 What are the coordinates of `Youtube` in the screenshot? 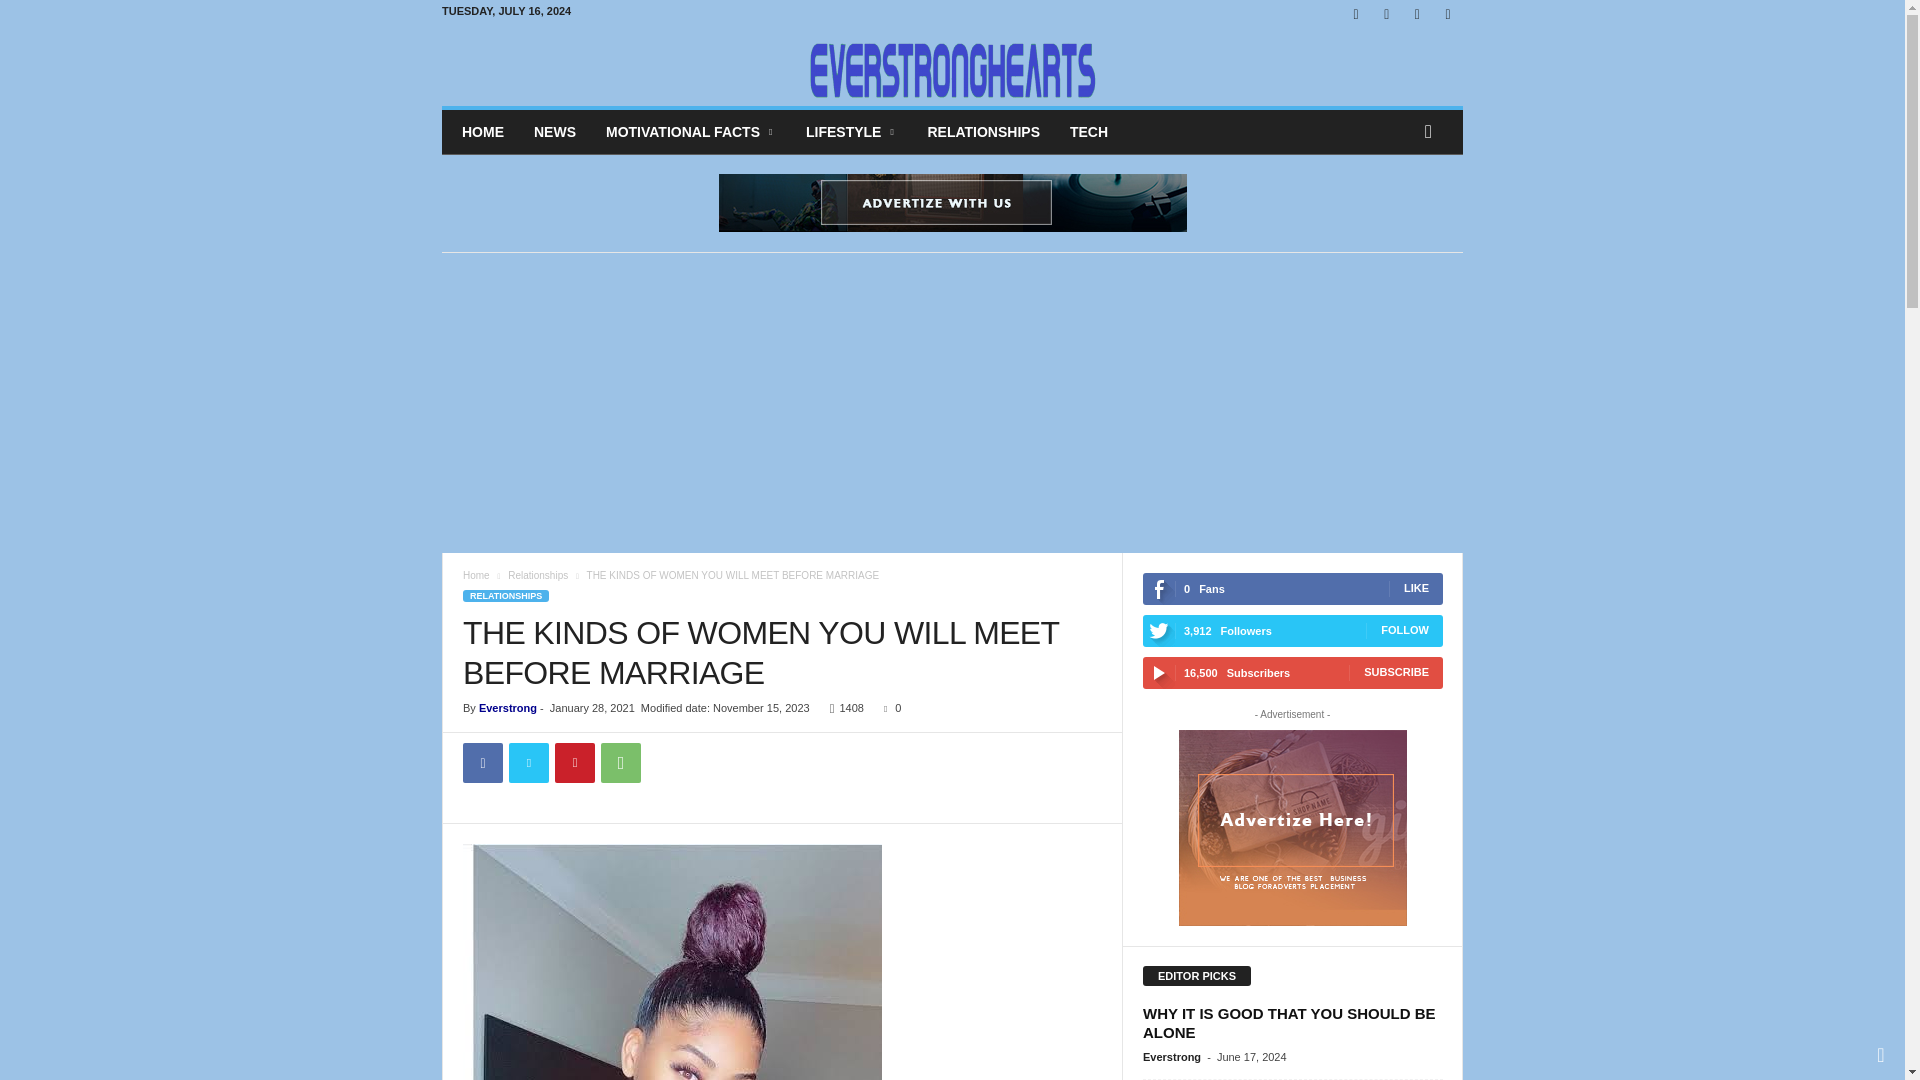 It's located at (1448, 14).